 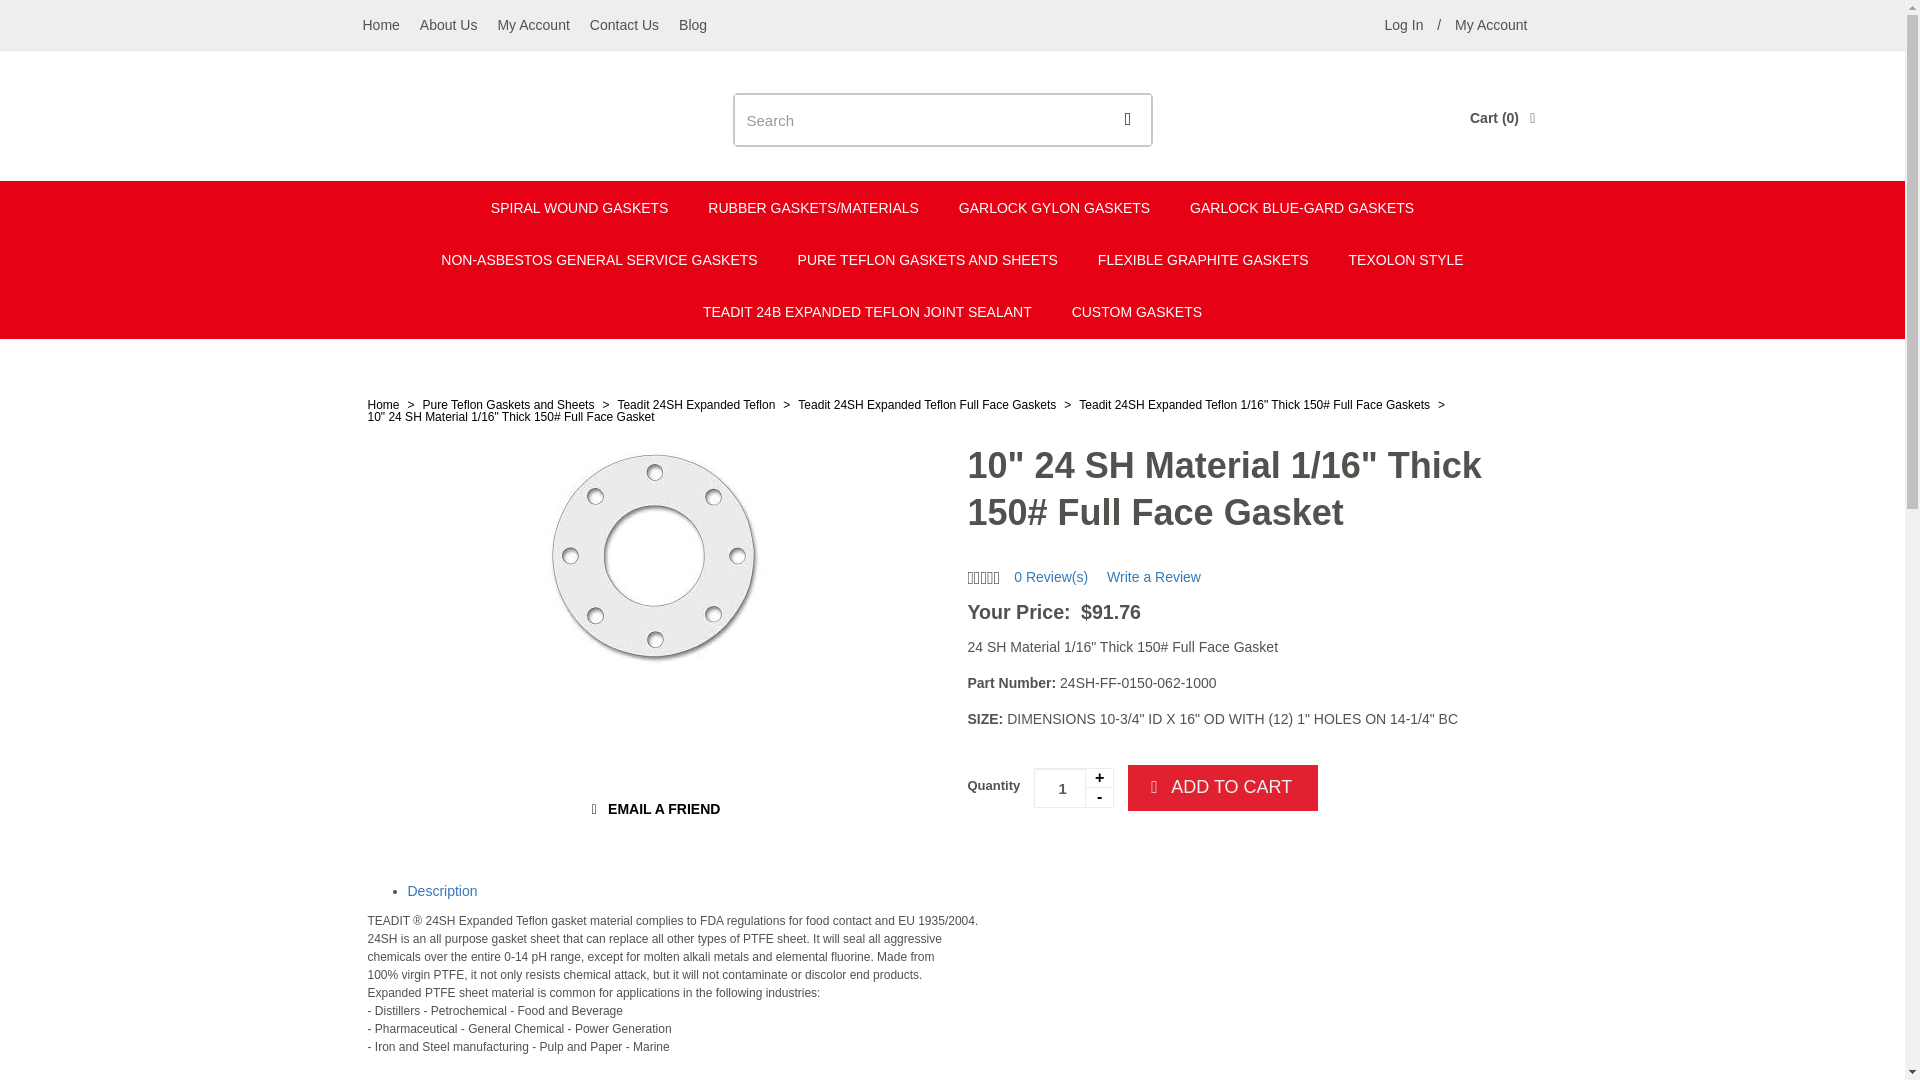 What do you see at coordinates (1202, 260) in the screenshot?
I see `FLEXIBLE GRAPHITE GASKETS` at bounding box center [1202, 260].